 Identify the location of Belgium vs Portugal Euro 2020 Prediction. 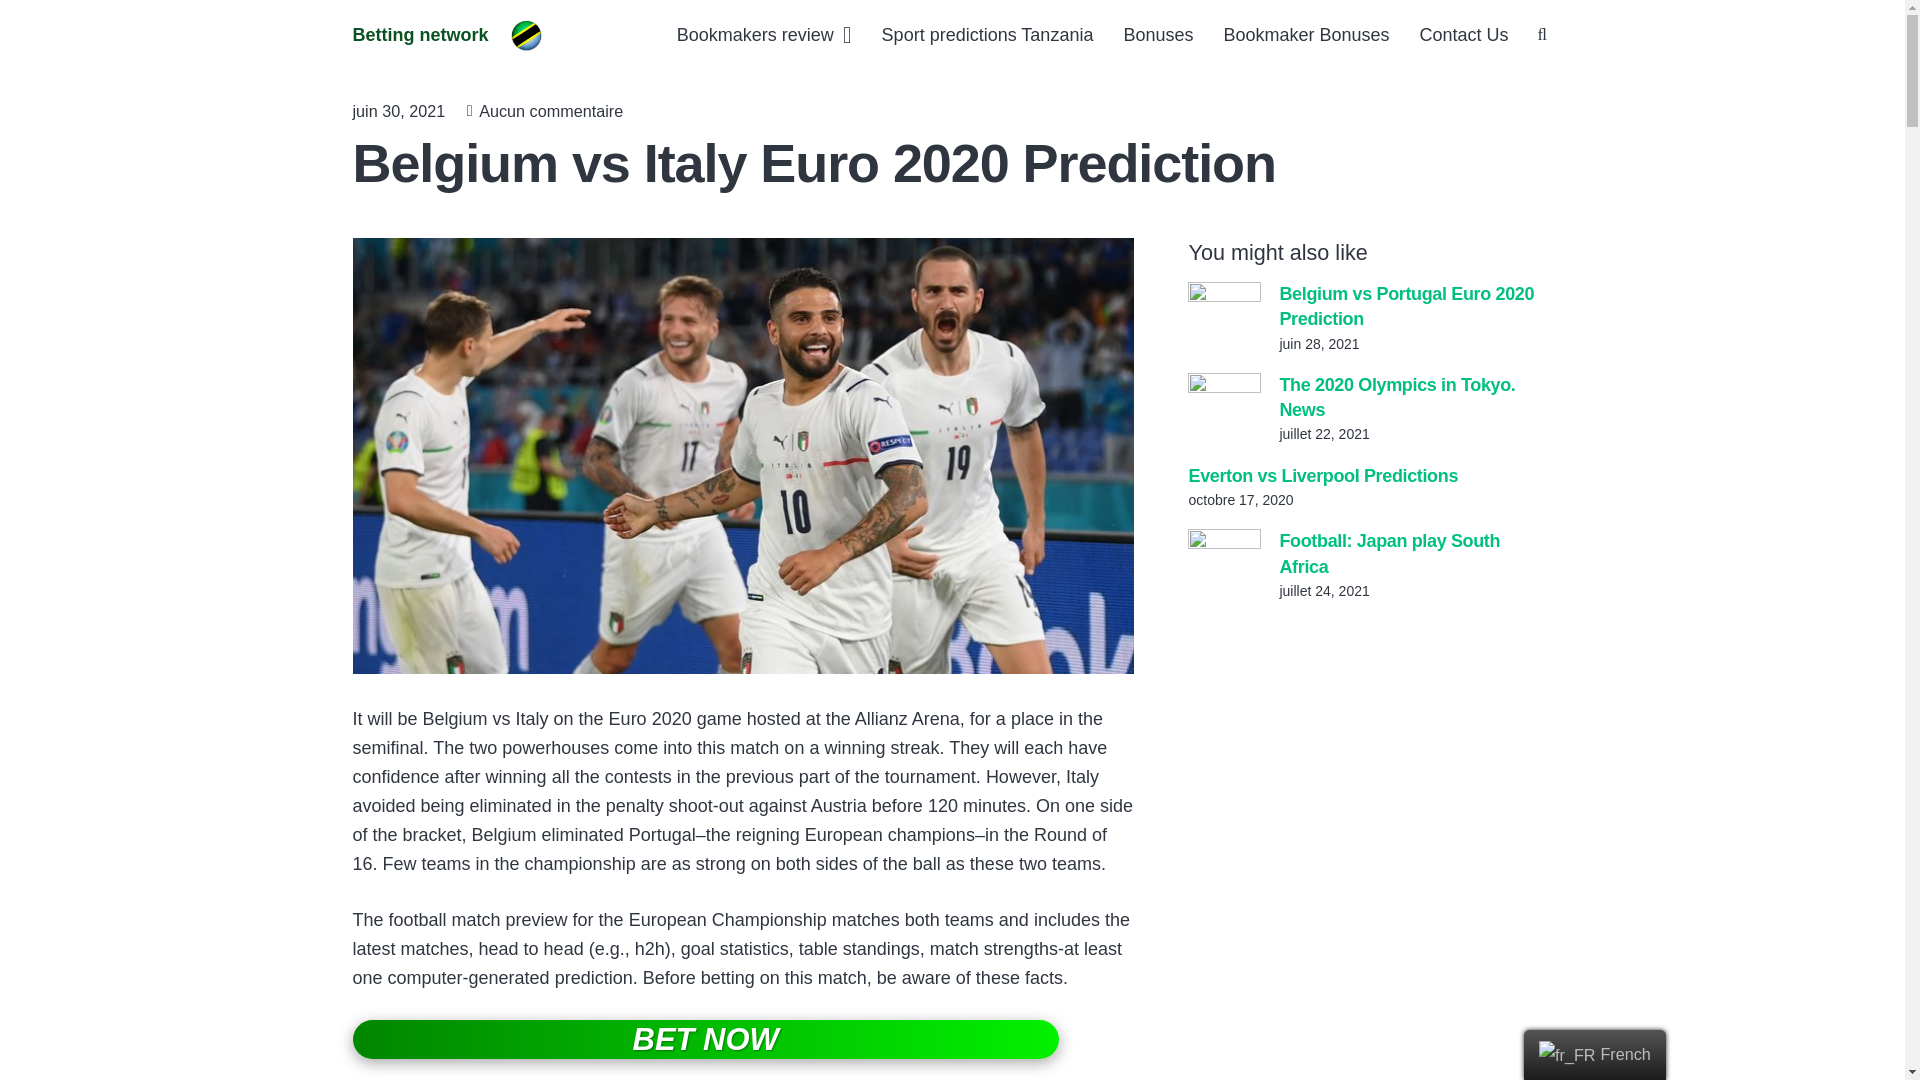
(1406, 306).